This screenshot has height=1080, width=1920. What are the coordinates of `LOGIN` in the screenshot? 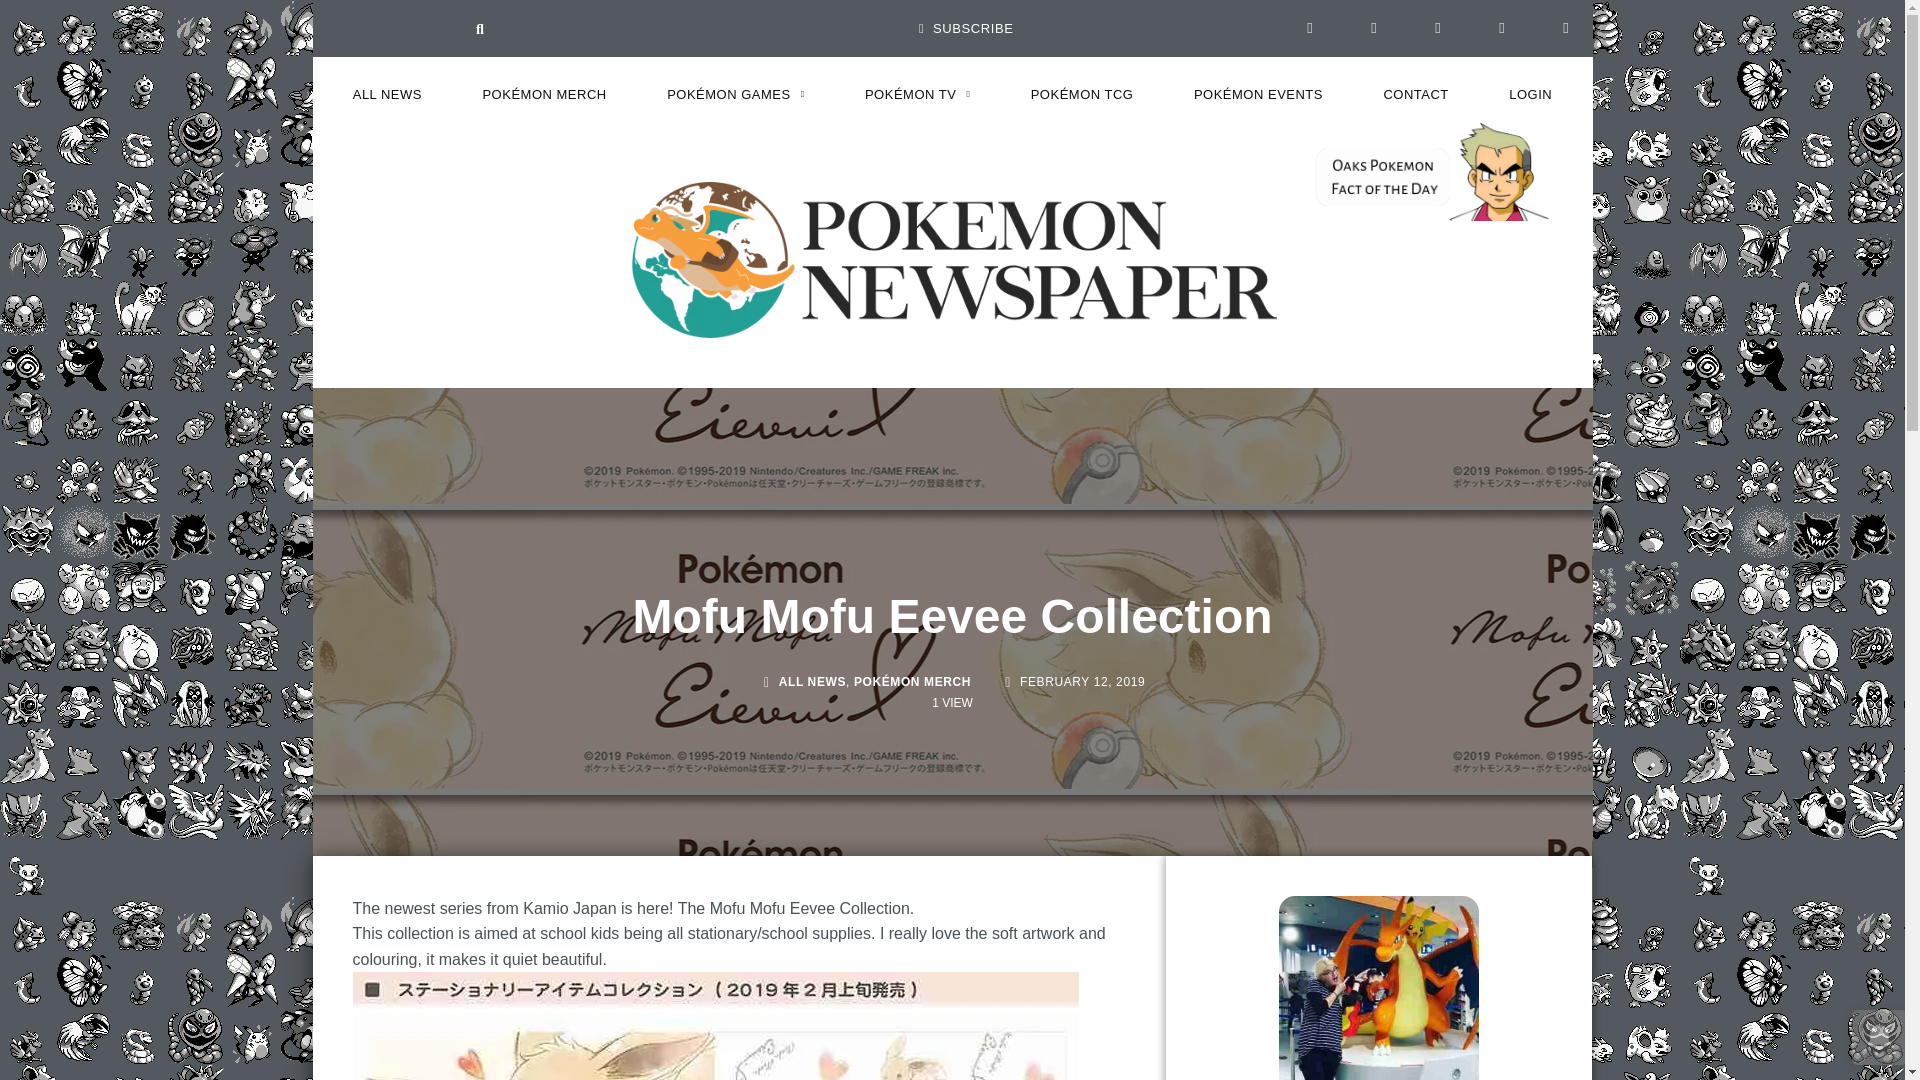 It's located at (1530, 94).